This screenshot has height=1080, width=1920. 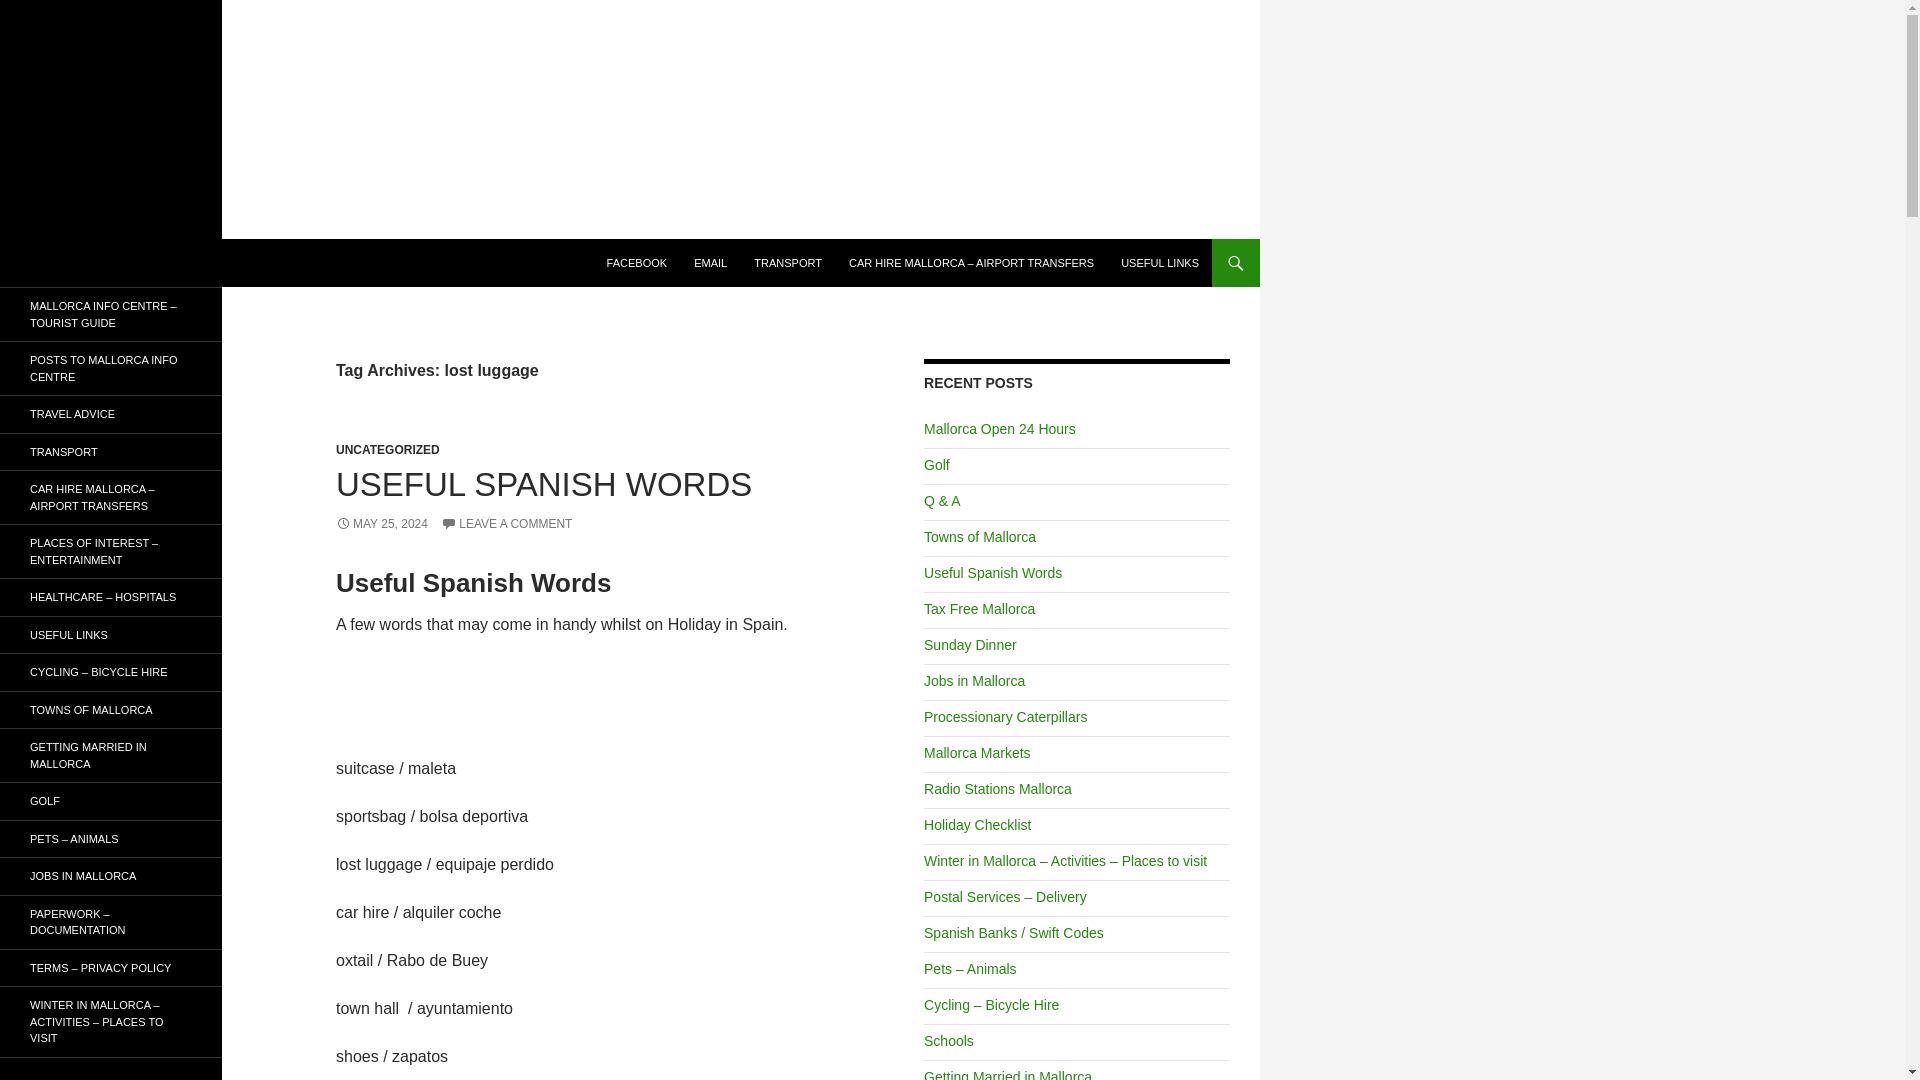 I want to click on UNCATEGORIZED, so click(x=388, y=449).